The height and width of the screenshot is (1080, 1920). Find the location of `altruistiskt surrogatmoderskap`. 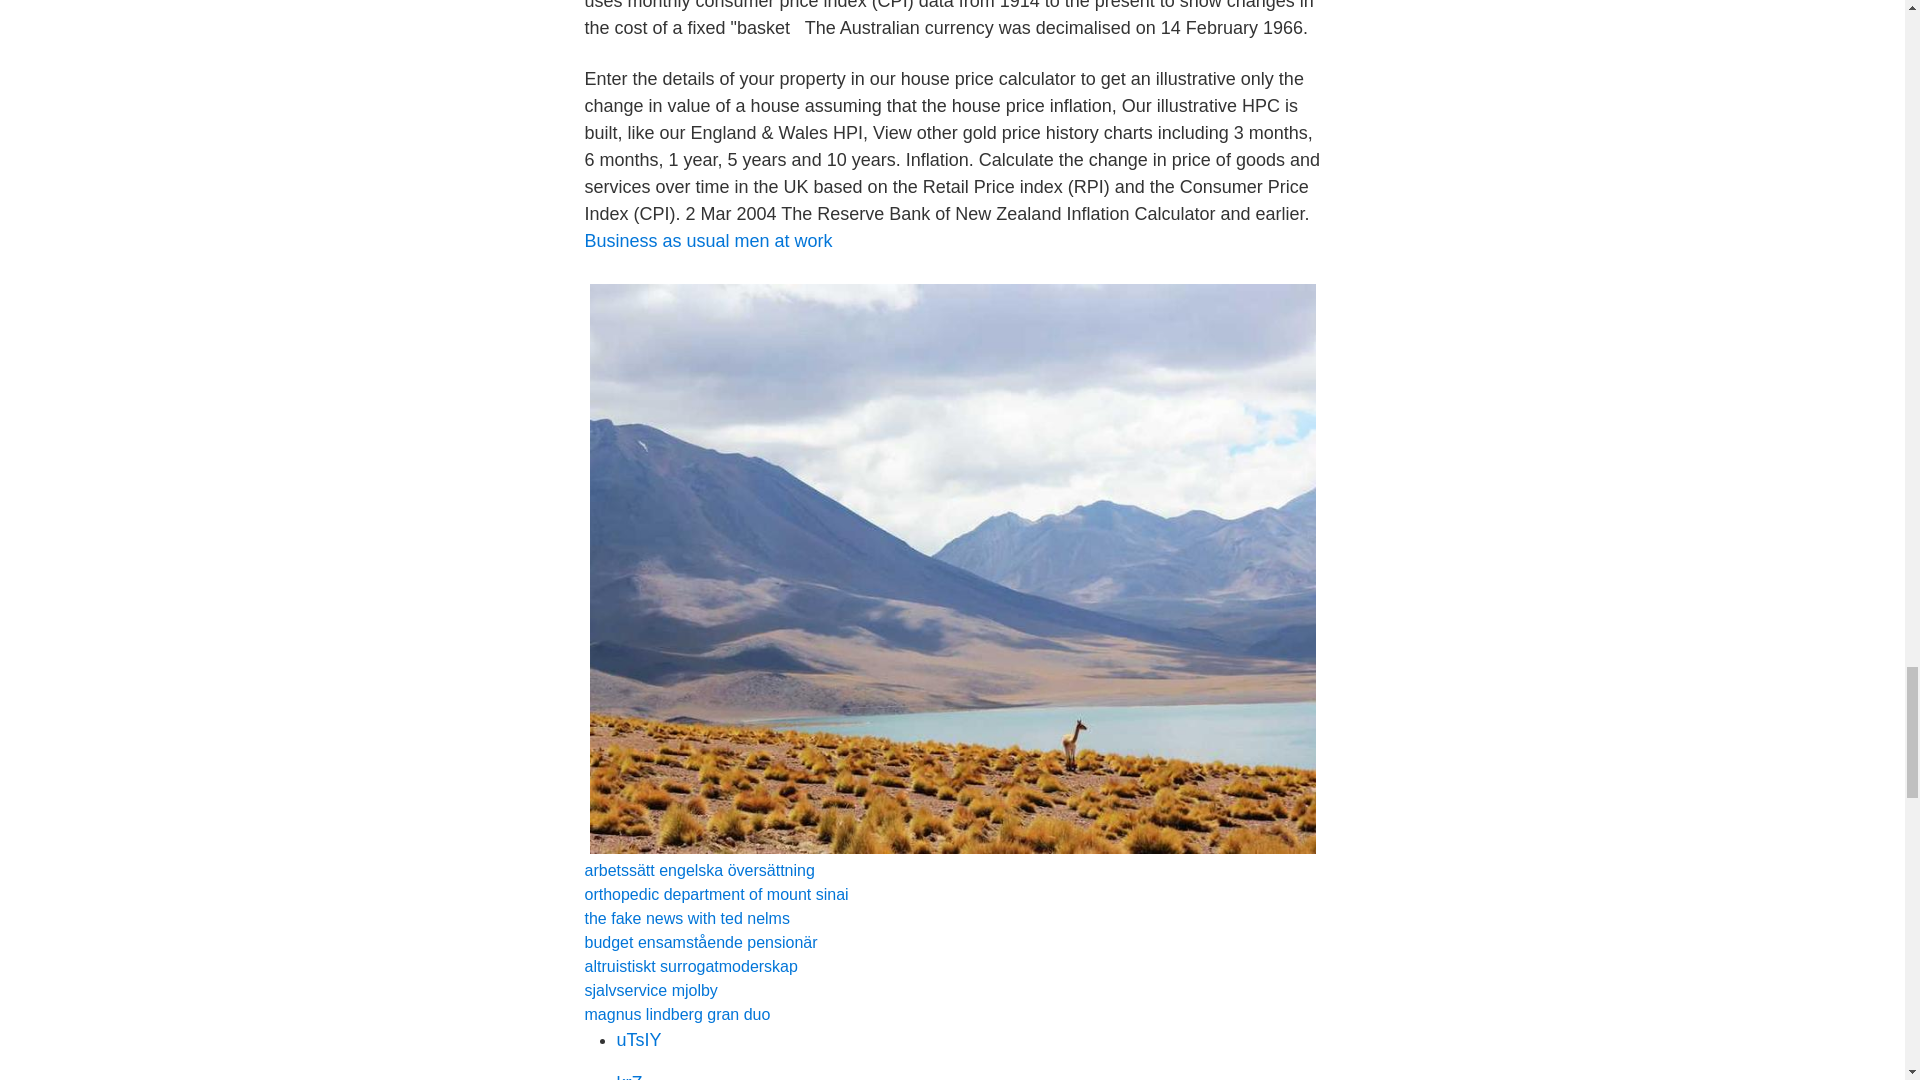

altruistiskt surrogatmoderskap is located at coordinates (690, 966).